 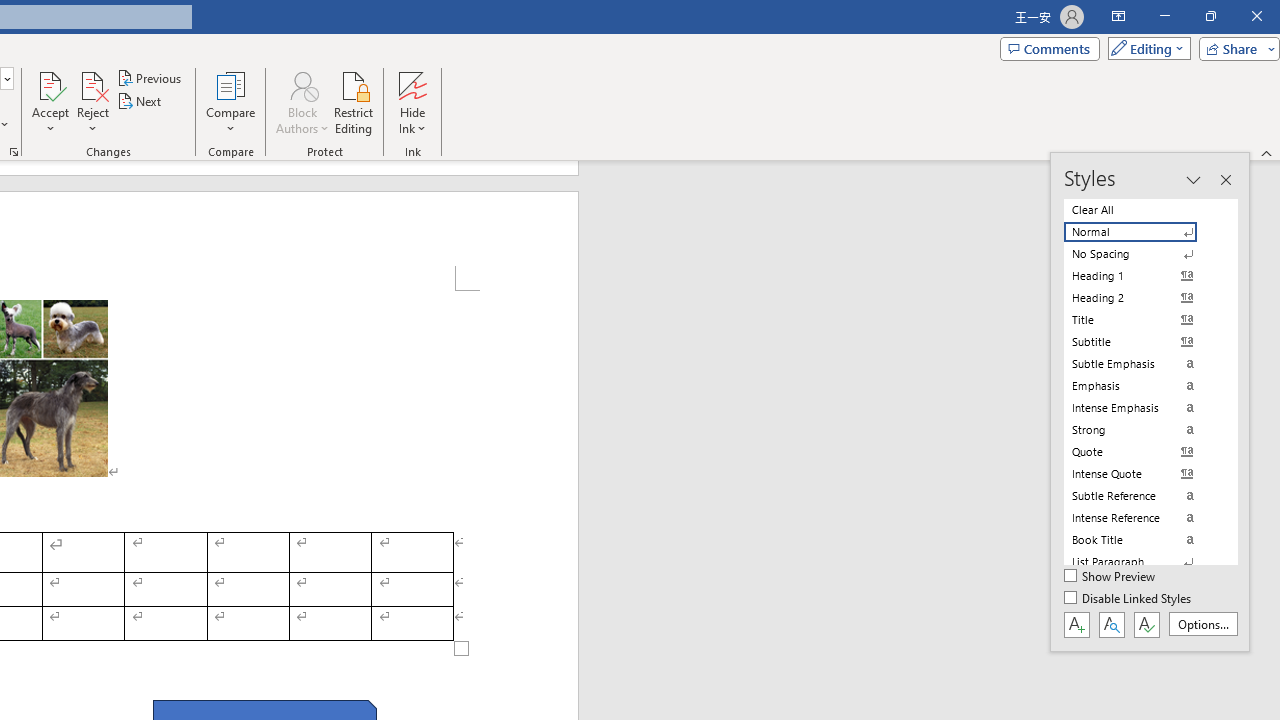 I want to click on Close pane, so click(x=1225, y=180).